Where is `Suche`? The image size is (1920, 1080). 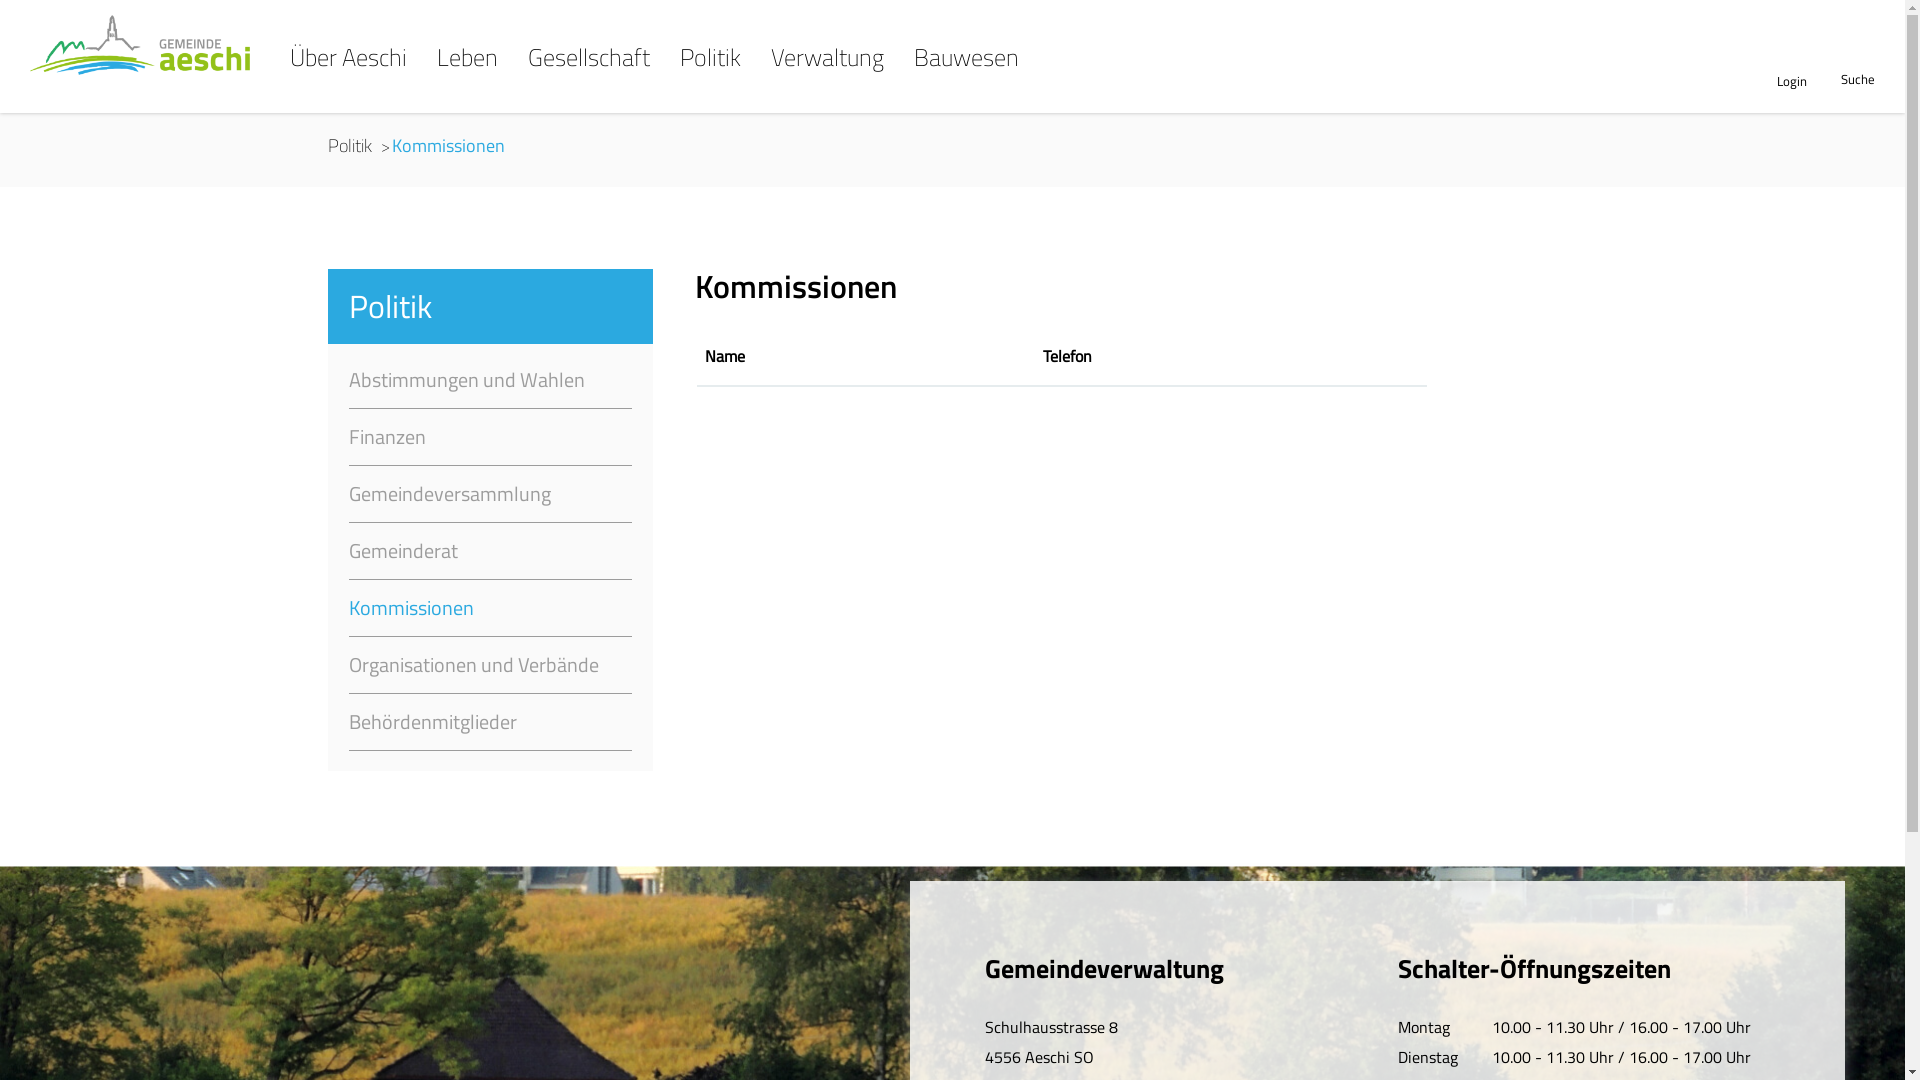
Suche is located at coordinates (1858, 79).